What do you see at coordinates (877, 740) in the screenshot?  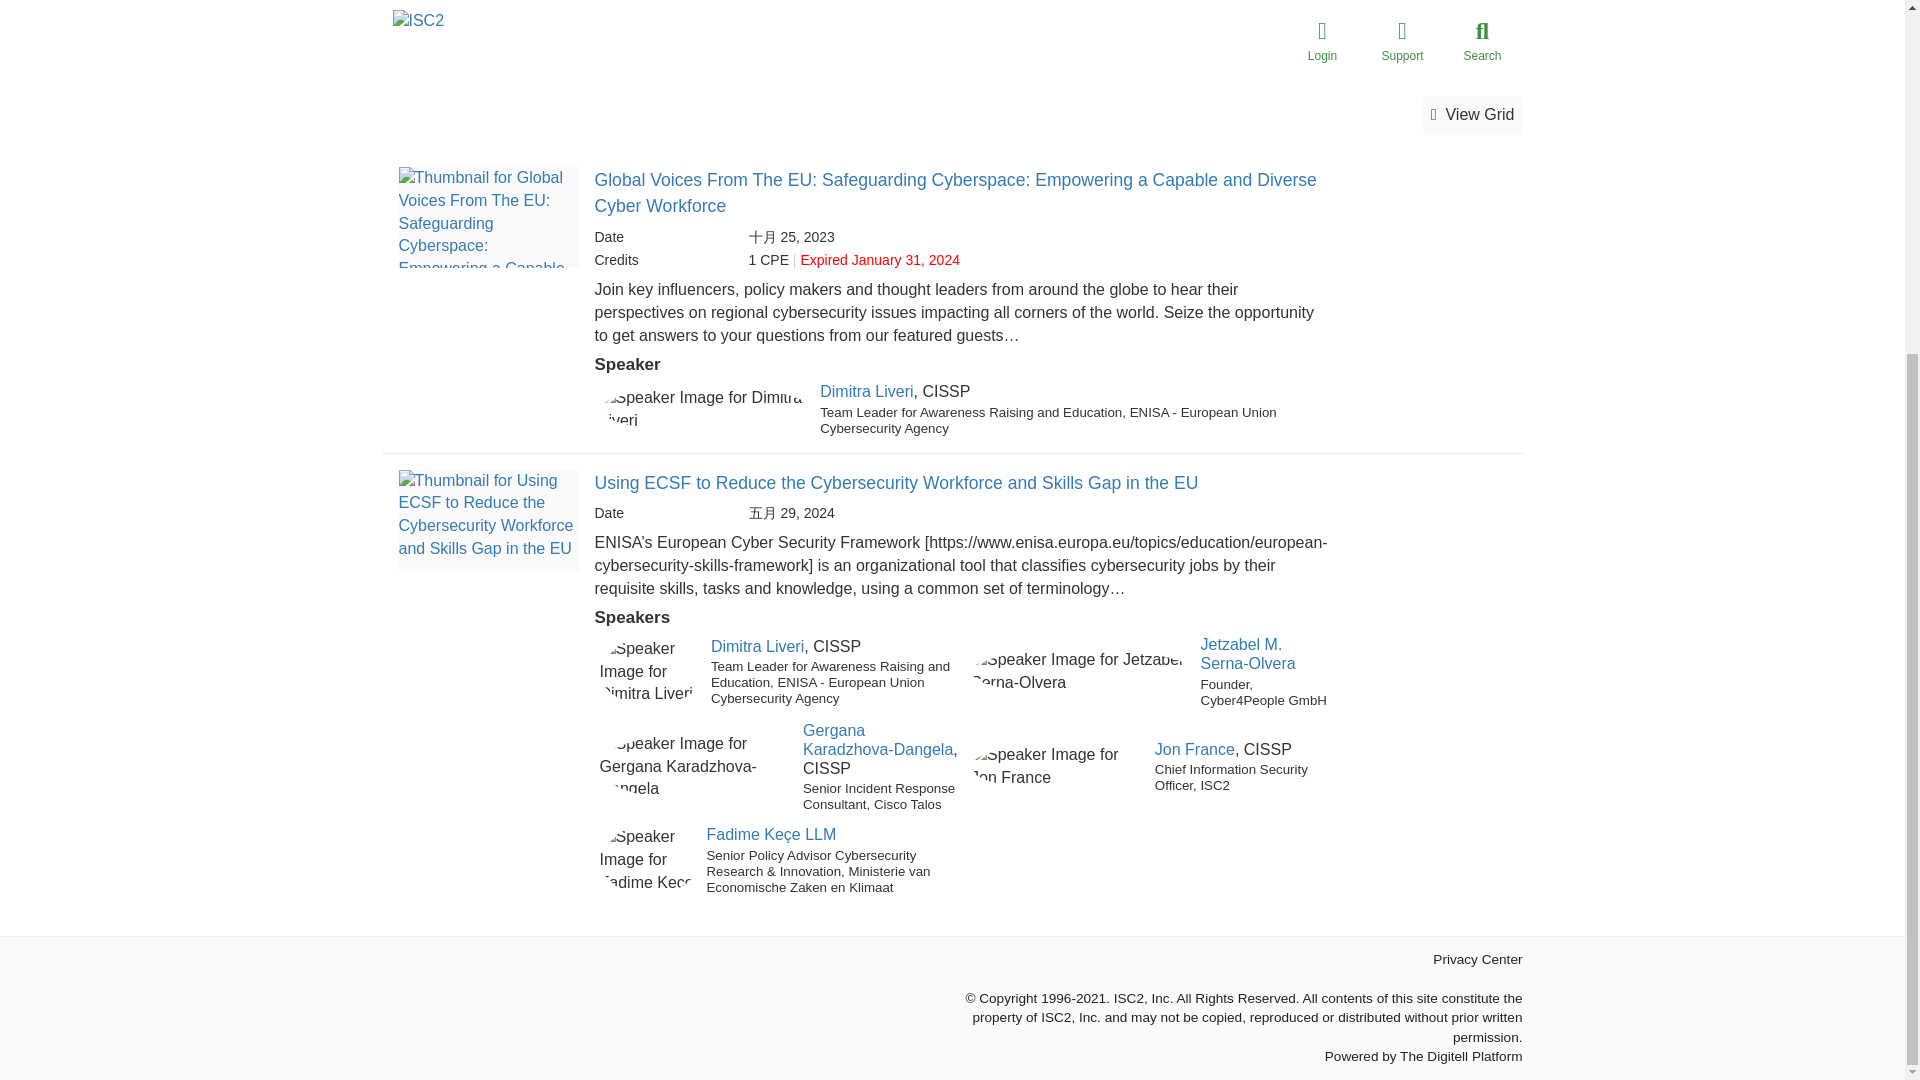 I see `Gergana Karadzhova-Dangela` at bounding box center [877, 740].